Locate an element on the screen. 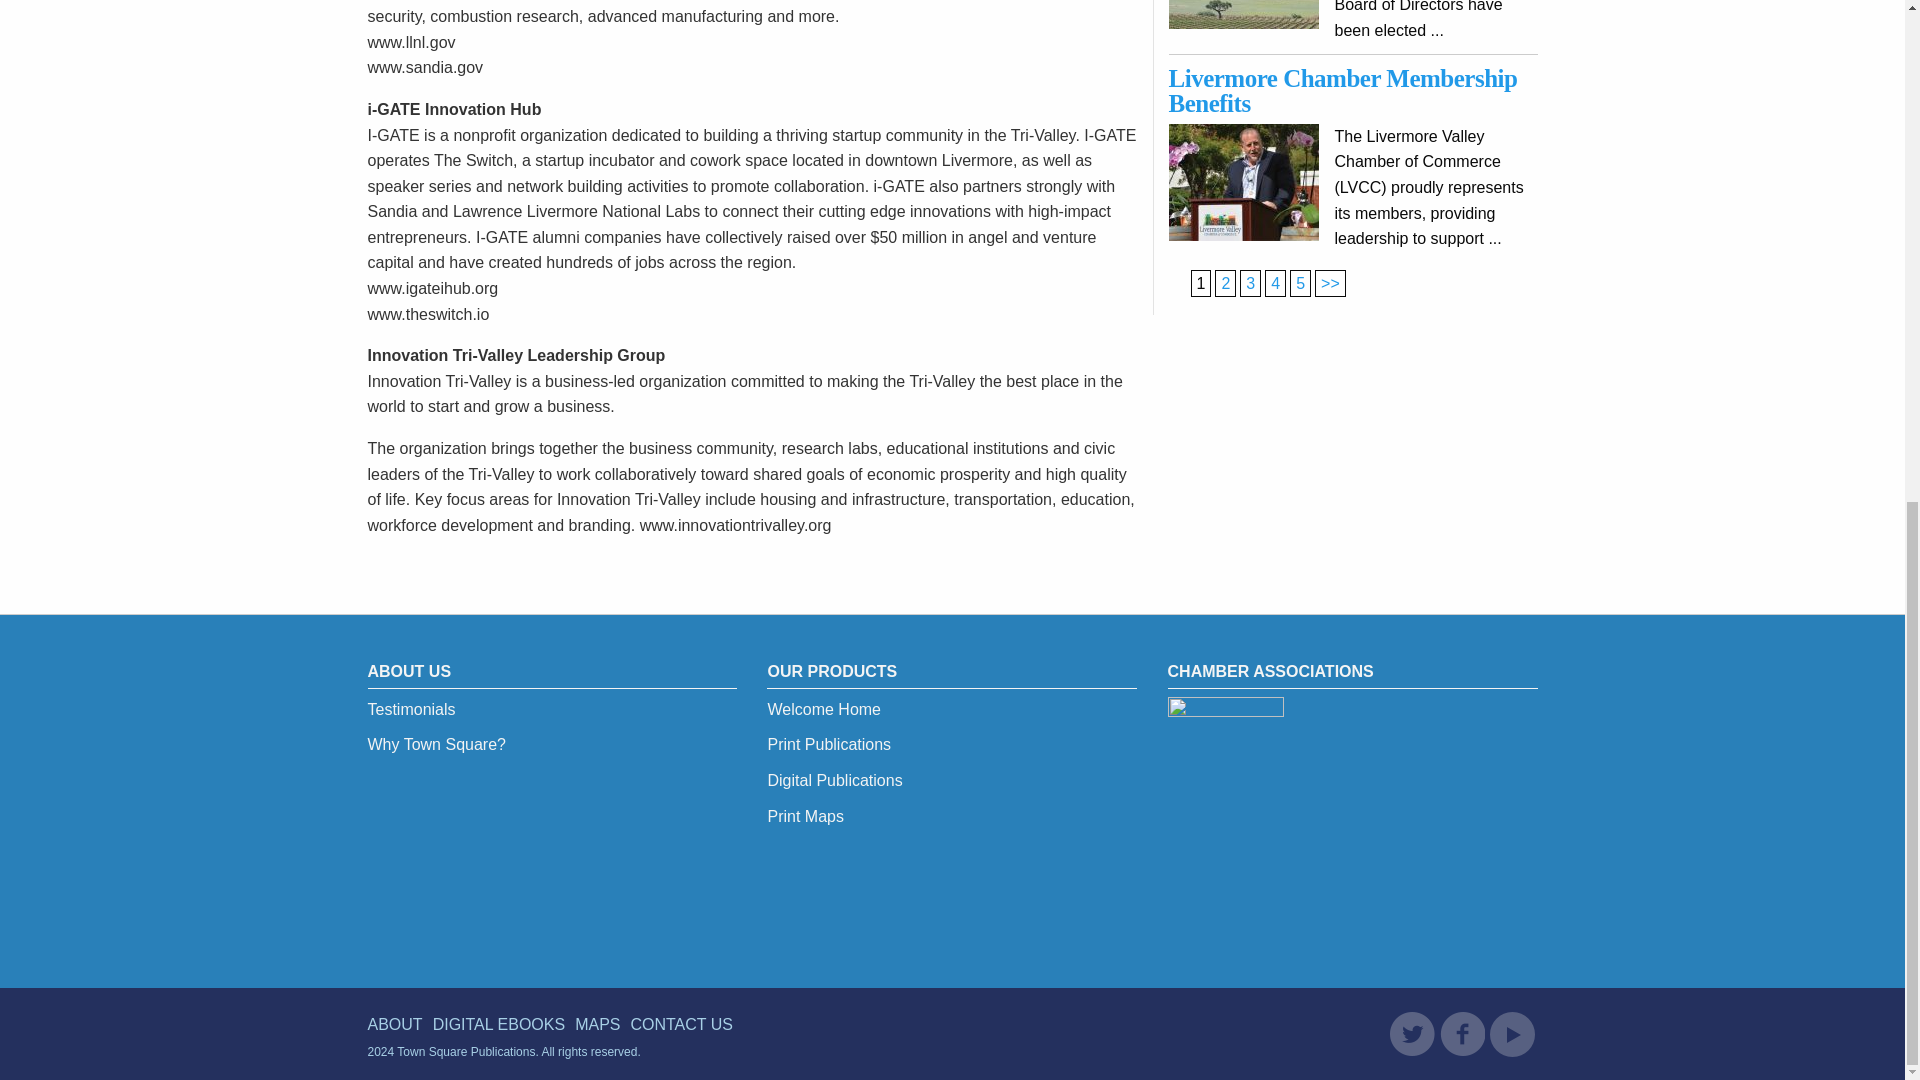 The height and width of the screenshot is (1080, 1920). Testimonials is located at coordinates (412, 709).